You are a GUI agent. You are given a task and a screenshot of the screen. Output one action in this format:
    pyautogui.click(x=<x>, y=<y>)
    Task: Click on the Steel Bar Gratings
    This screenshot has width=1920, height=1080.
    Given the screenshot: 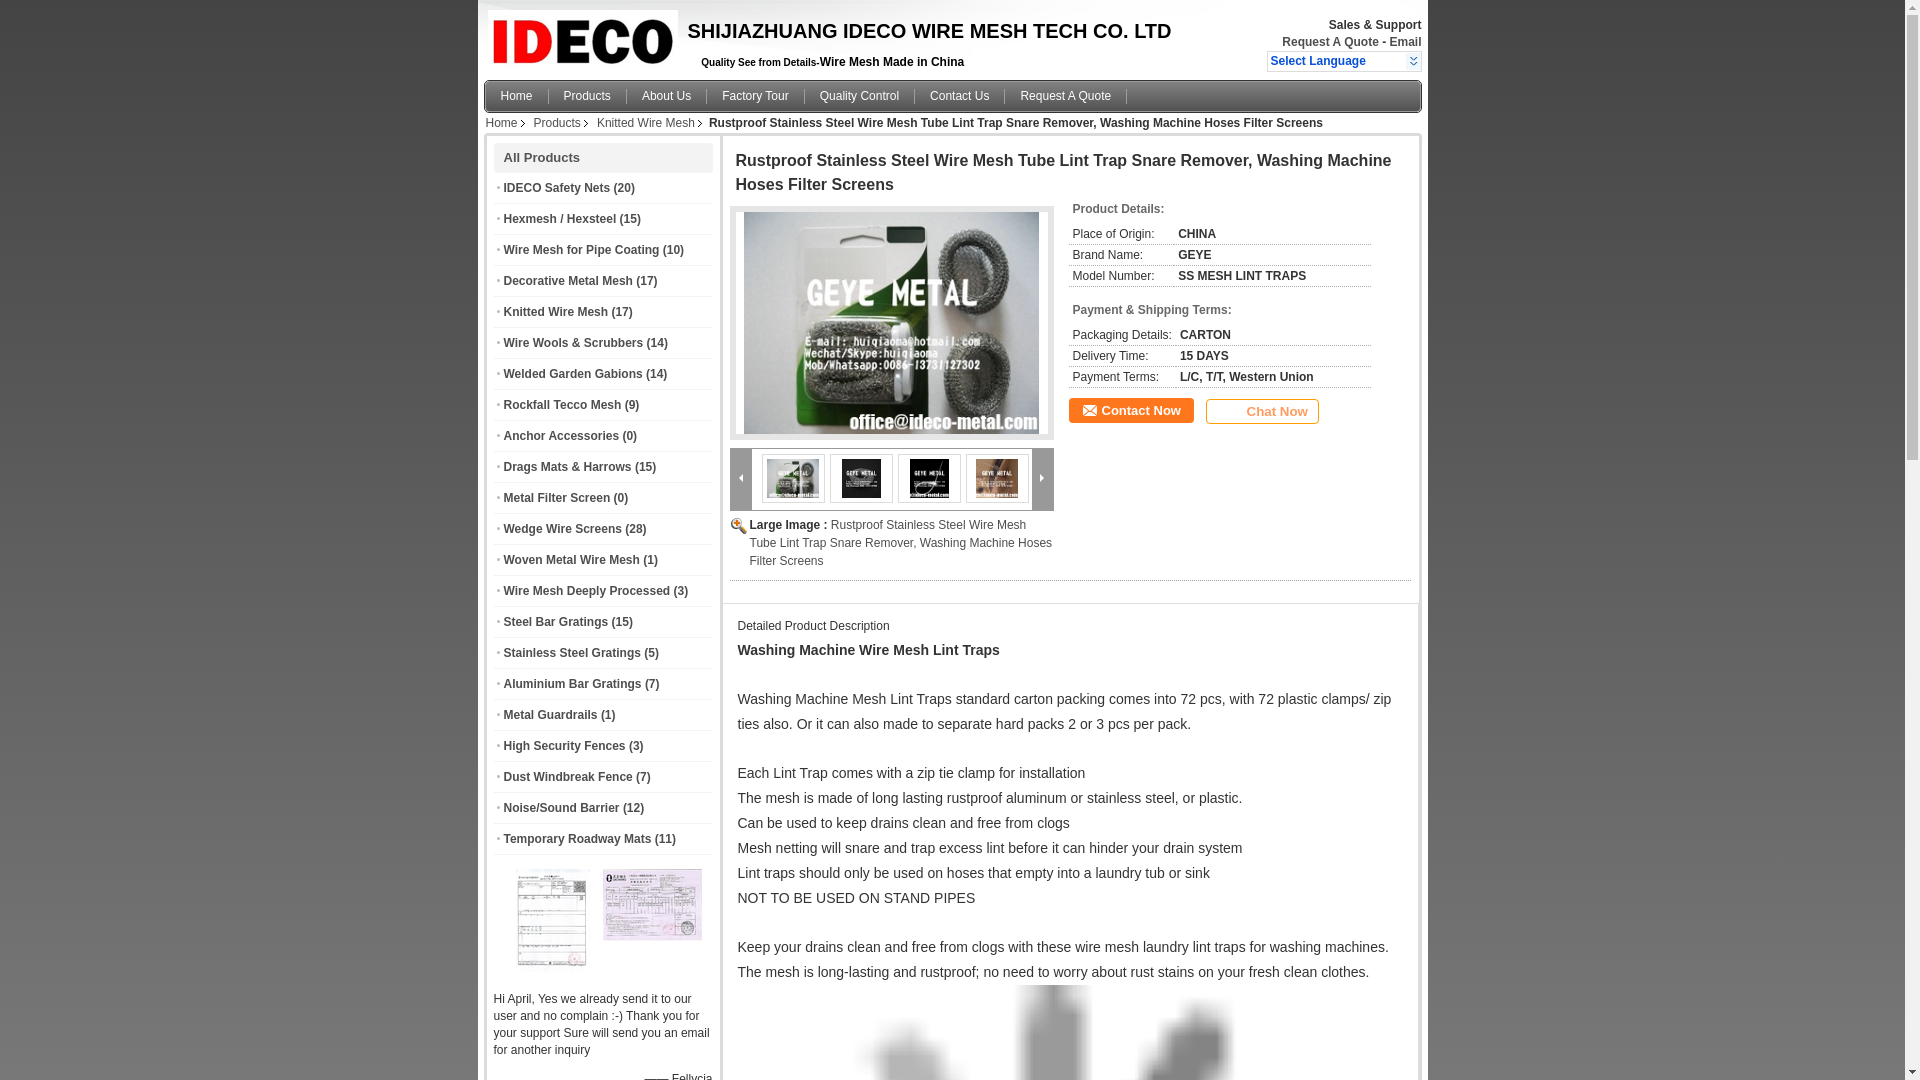 What is the action you would take?
    pyautogui.click(x=556, y=621)
    